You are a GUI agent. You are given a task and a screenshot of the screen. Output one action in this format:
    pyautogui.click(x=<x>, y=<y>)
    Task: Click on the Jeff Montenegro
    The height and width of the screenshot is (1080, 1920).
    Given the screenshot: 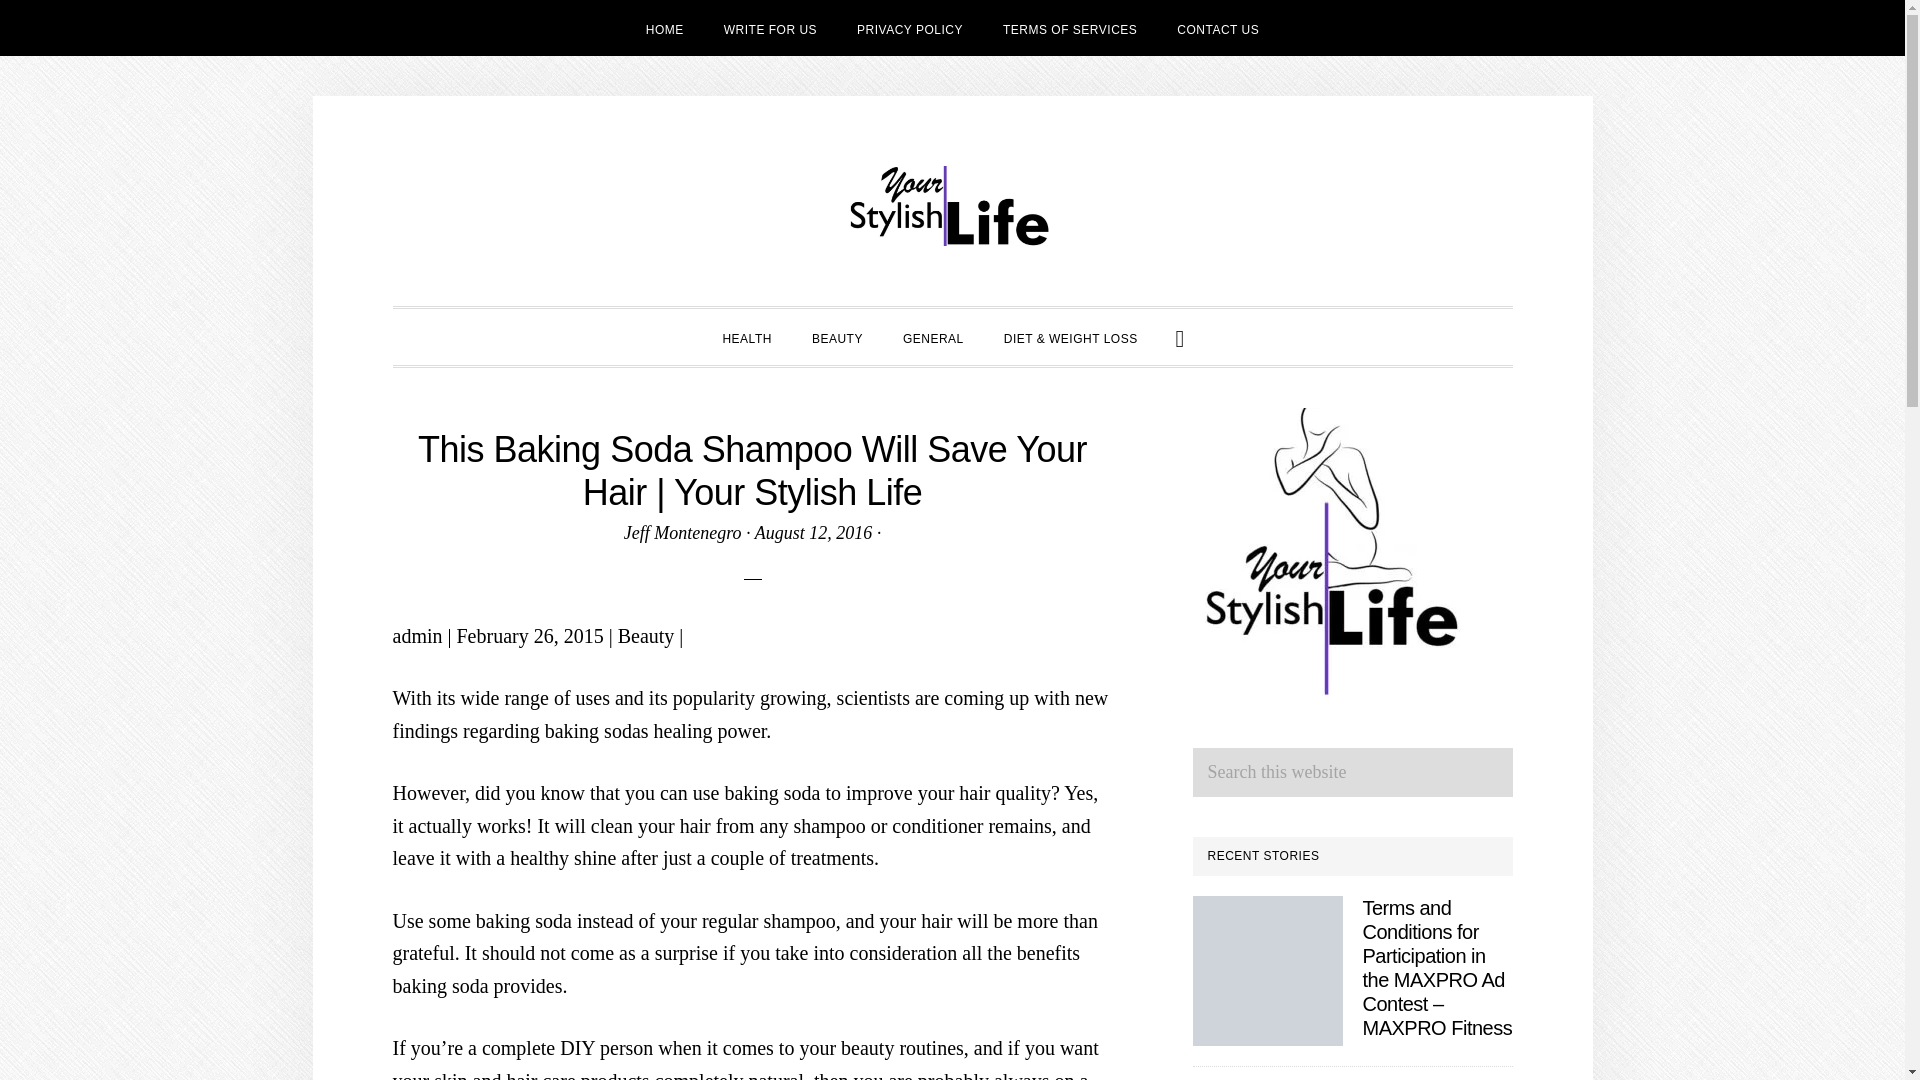 What is the action you would take?
    pyautogui.click(x=682, y=532)
    